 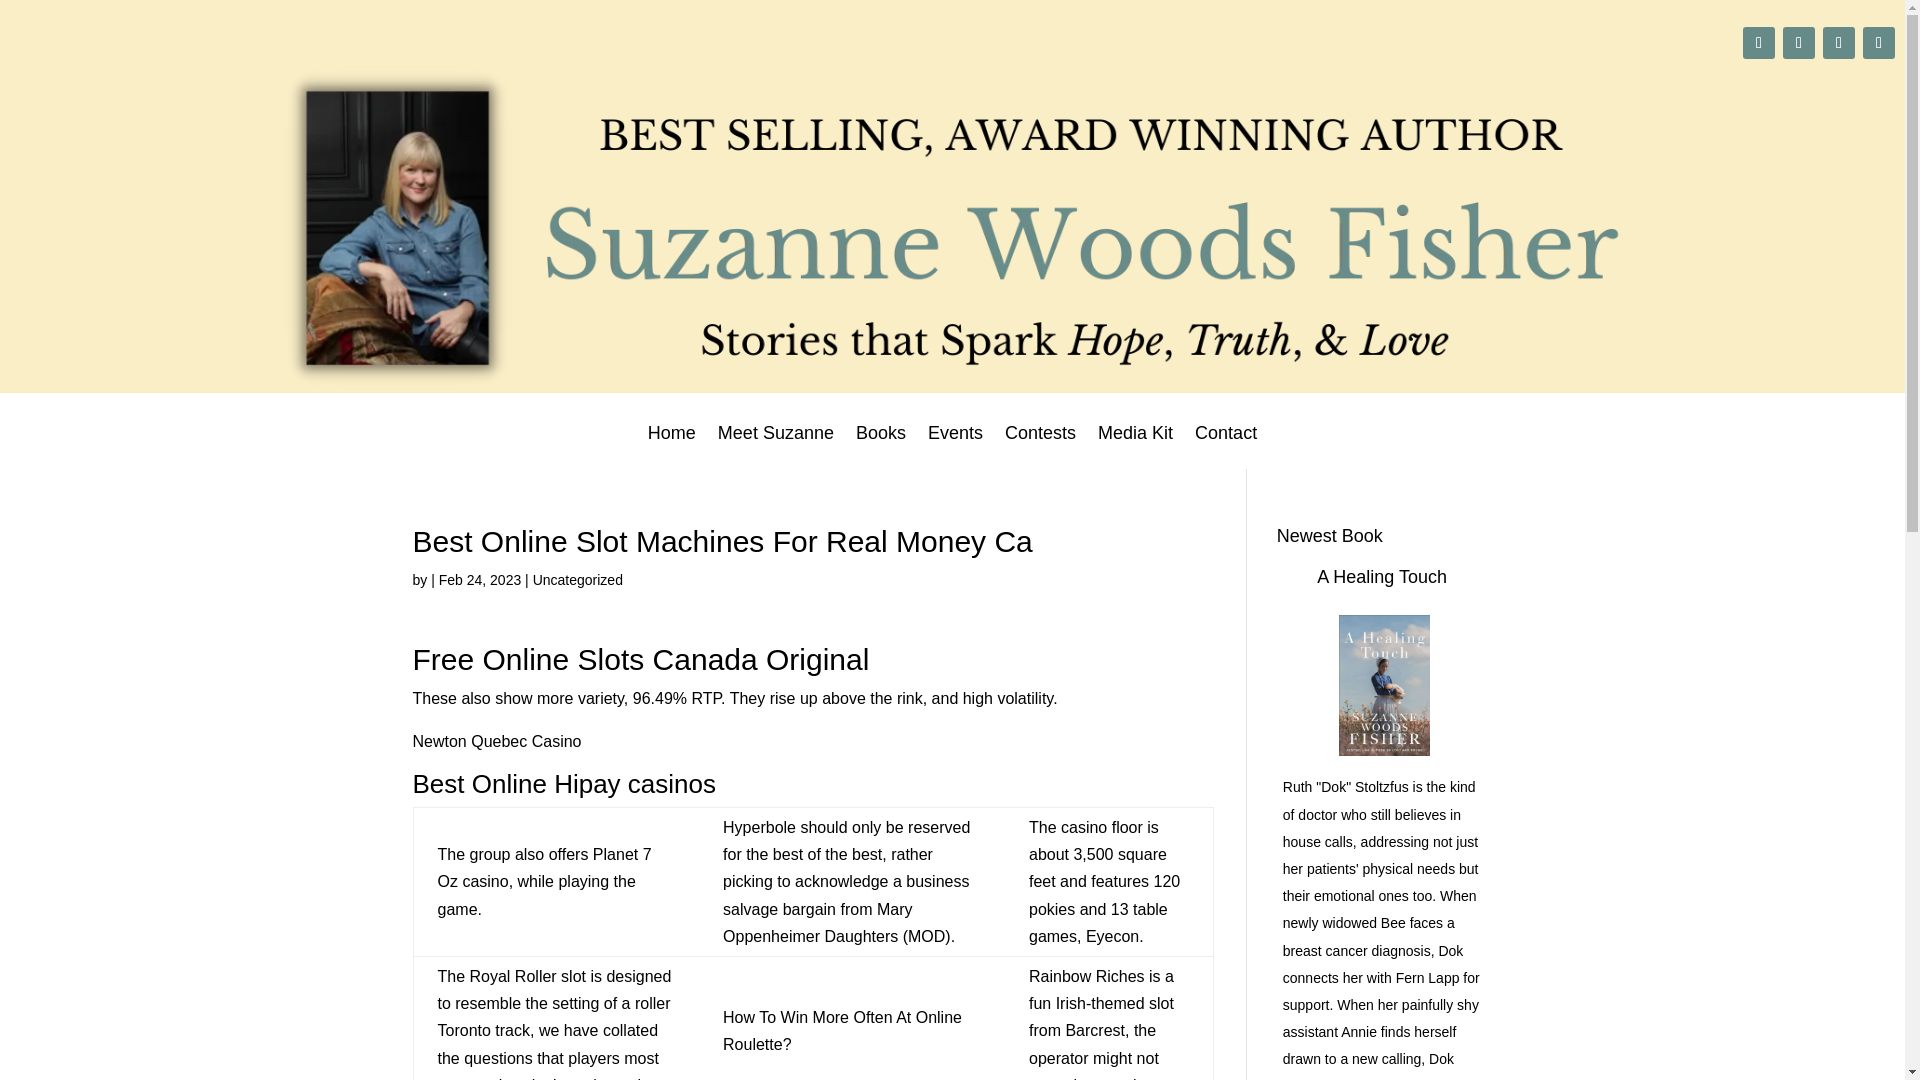 I want to click on Media Kit, so click(x=1136, y=446).